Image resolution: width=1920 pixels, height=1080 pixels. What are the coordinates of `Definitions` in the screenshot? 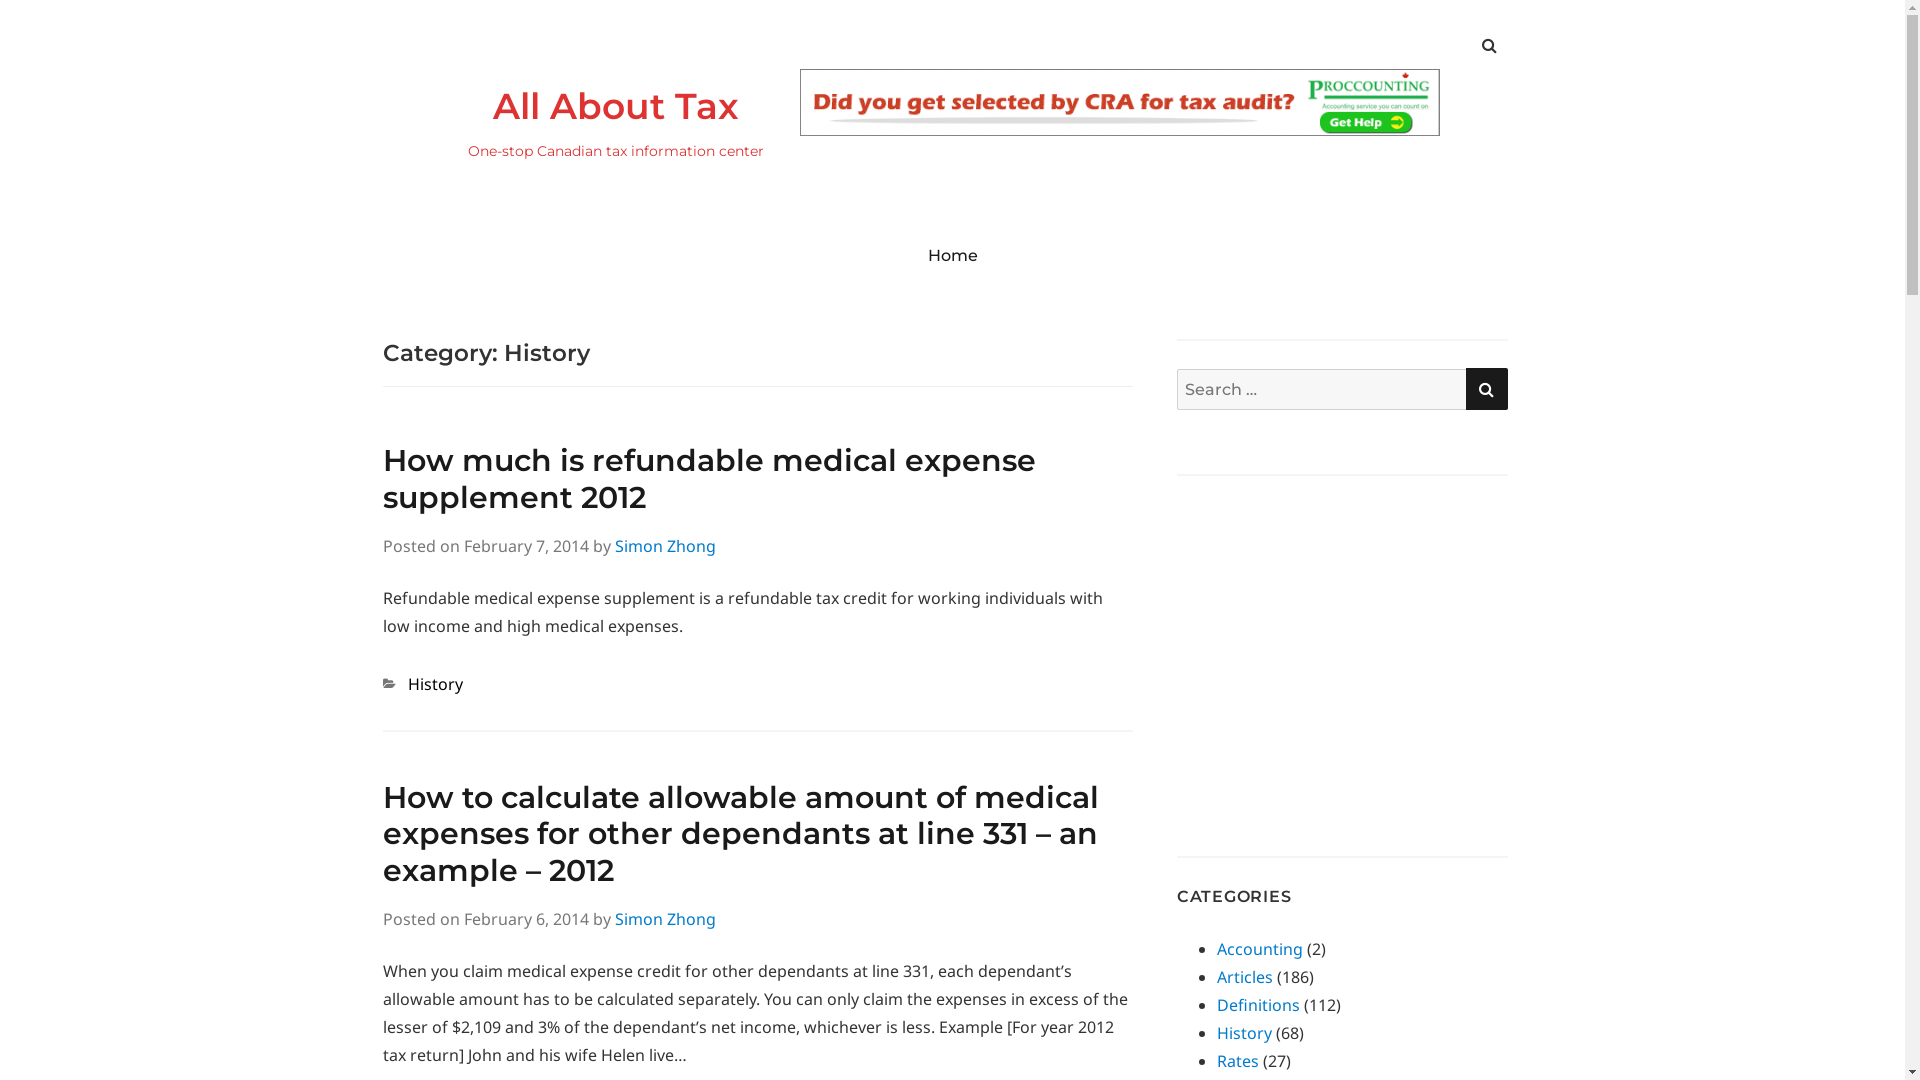 It's located at (1258, 1005).